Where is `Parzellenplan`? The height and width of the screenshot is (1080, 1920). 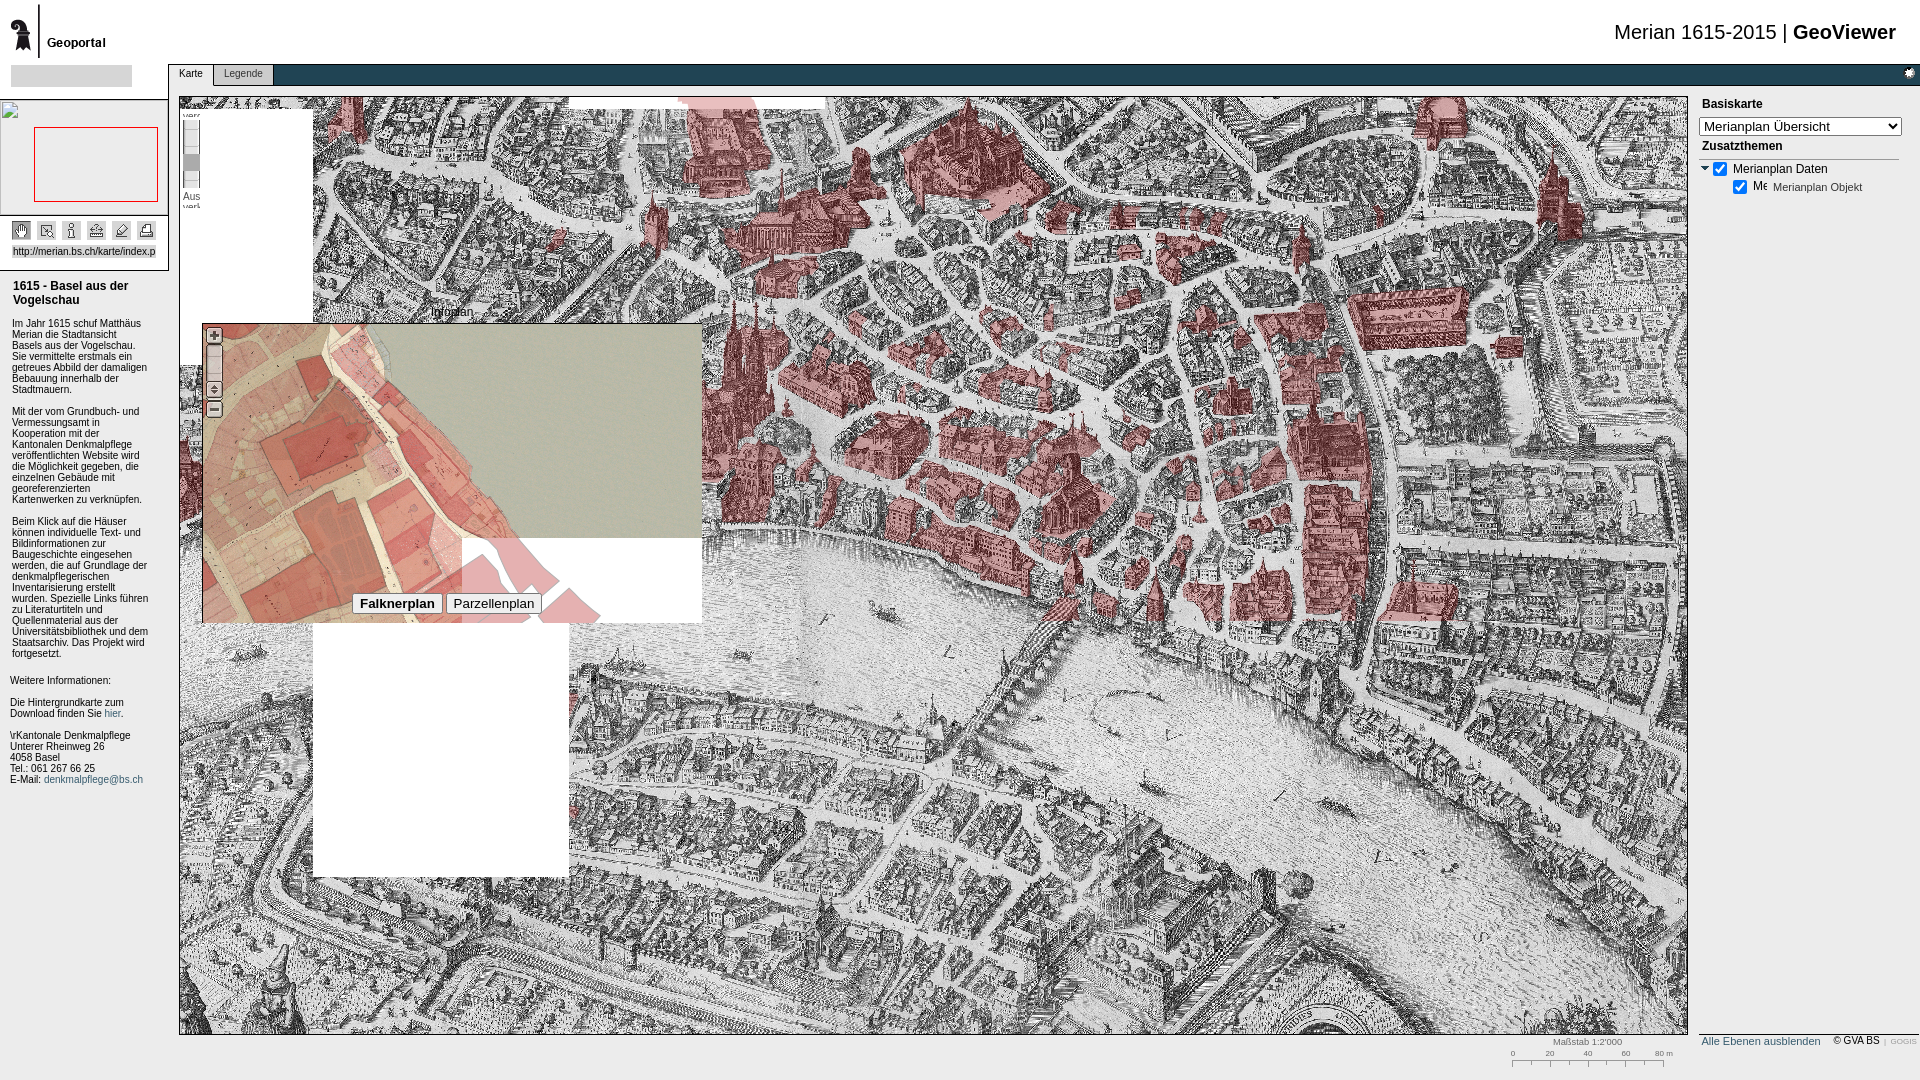 Parzellenplan is located at coordinates (494, 604).